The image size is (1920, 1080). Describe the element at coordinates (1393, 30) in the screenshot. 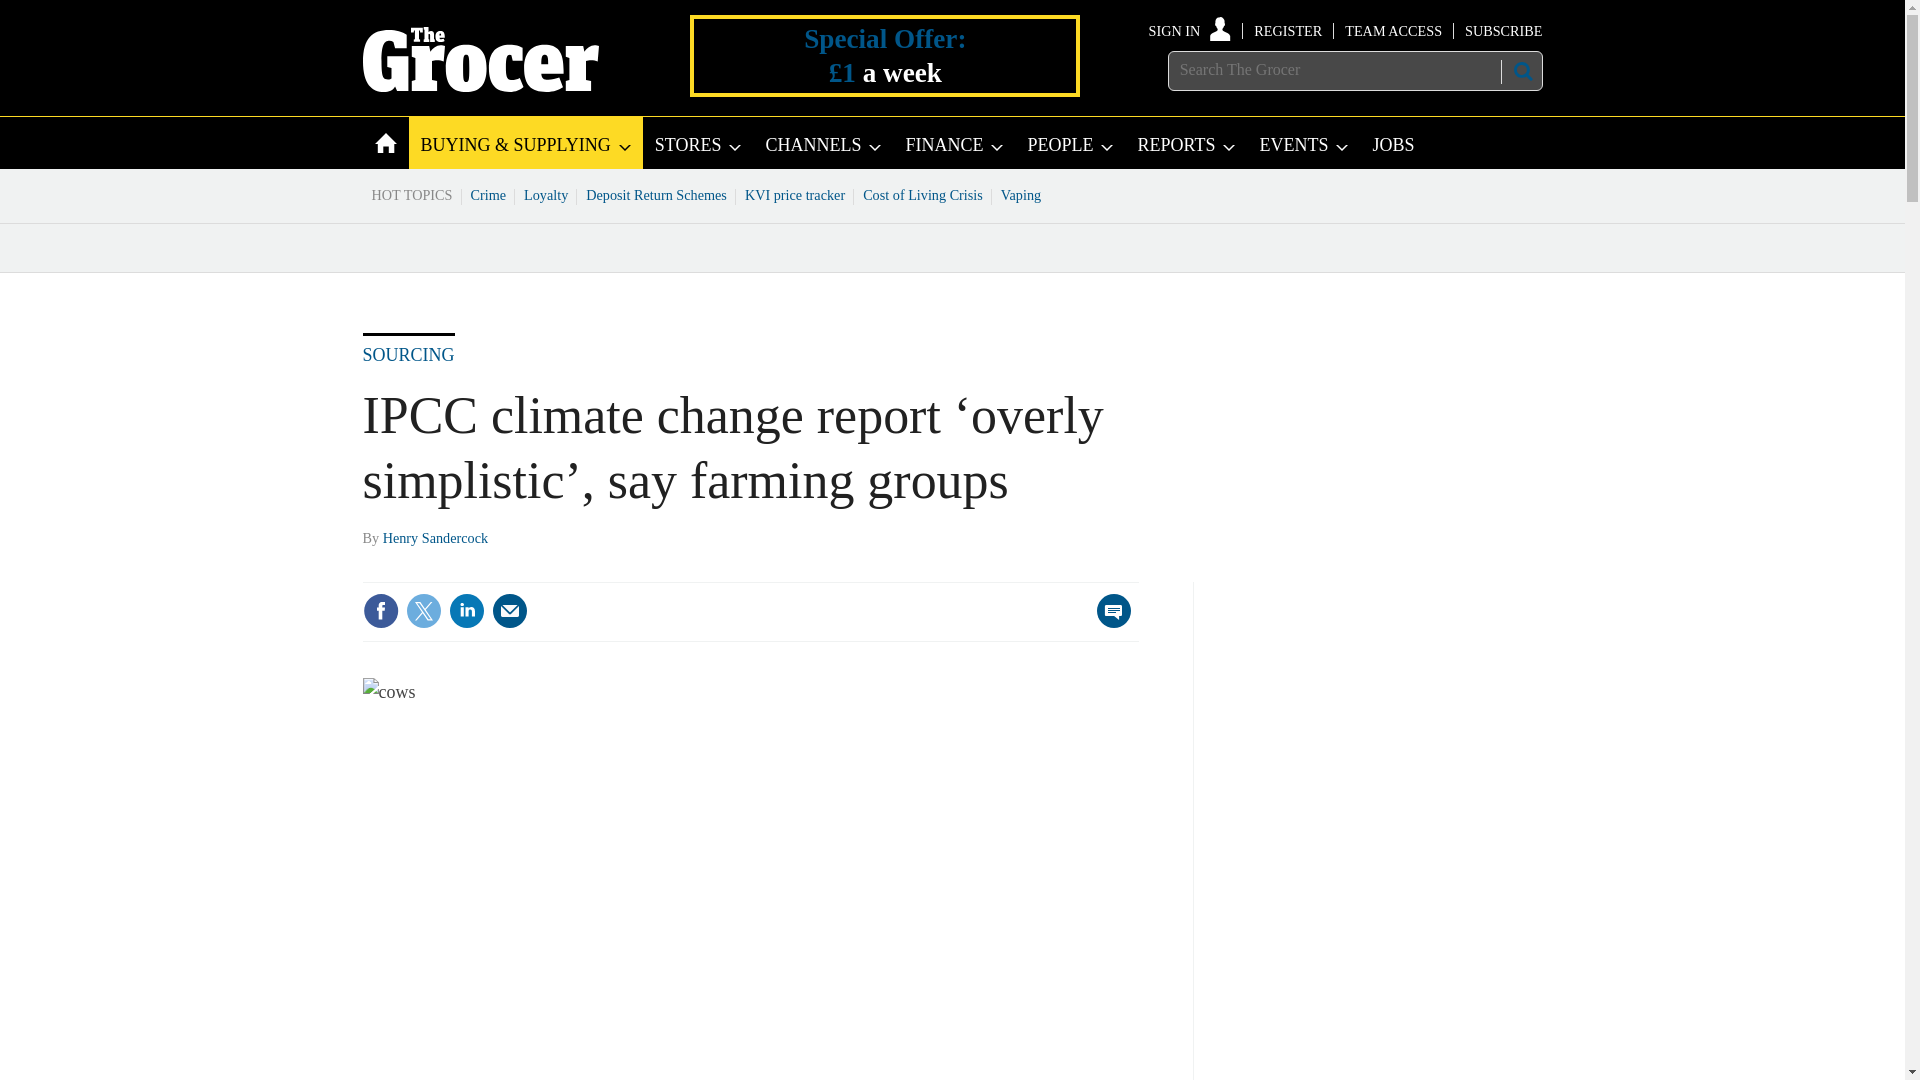

I see `TEAM ACCESS` at that location.